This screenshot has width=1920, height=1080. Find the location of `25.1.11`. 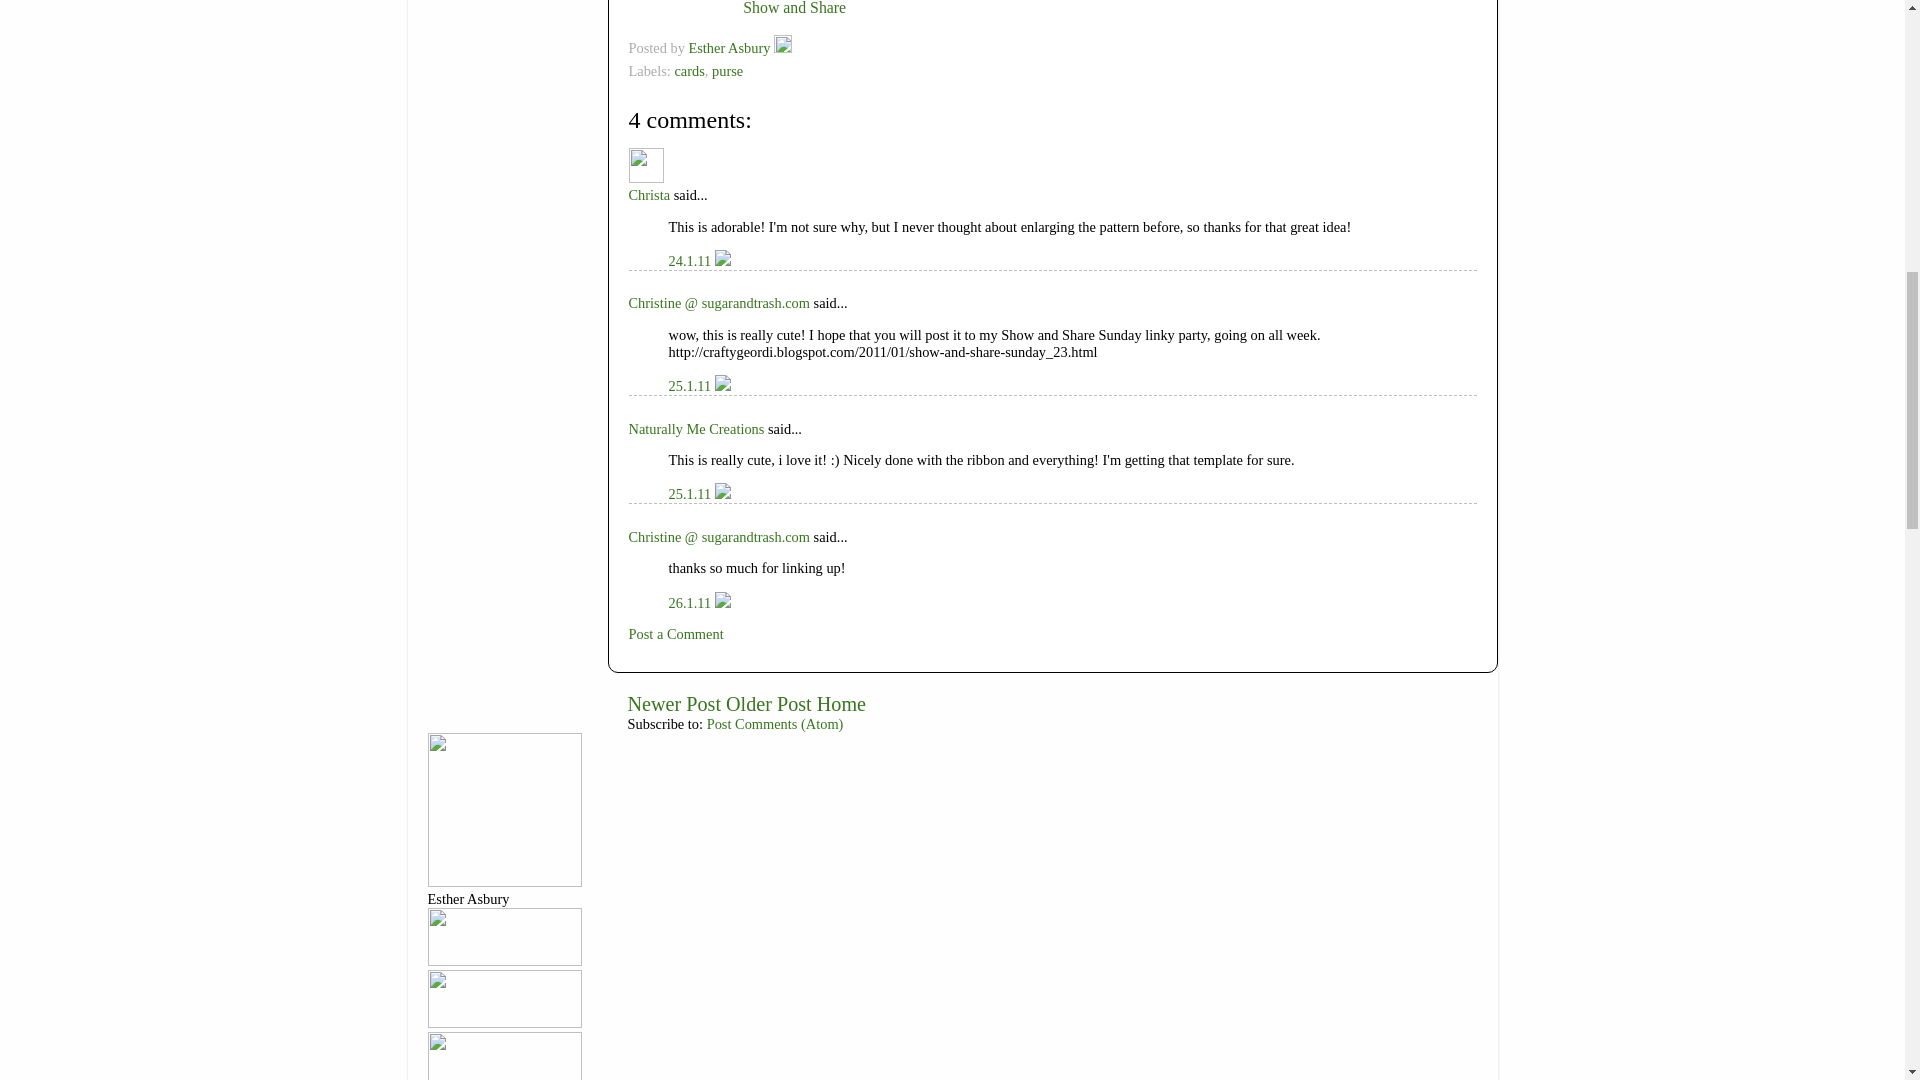

25.1.11 is located at coordinates (691, 386).